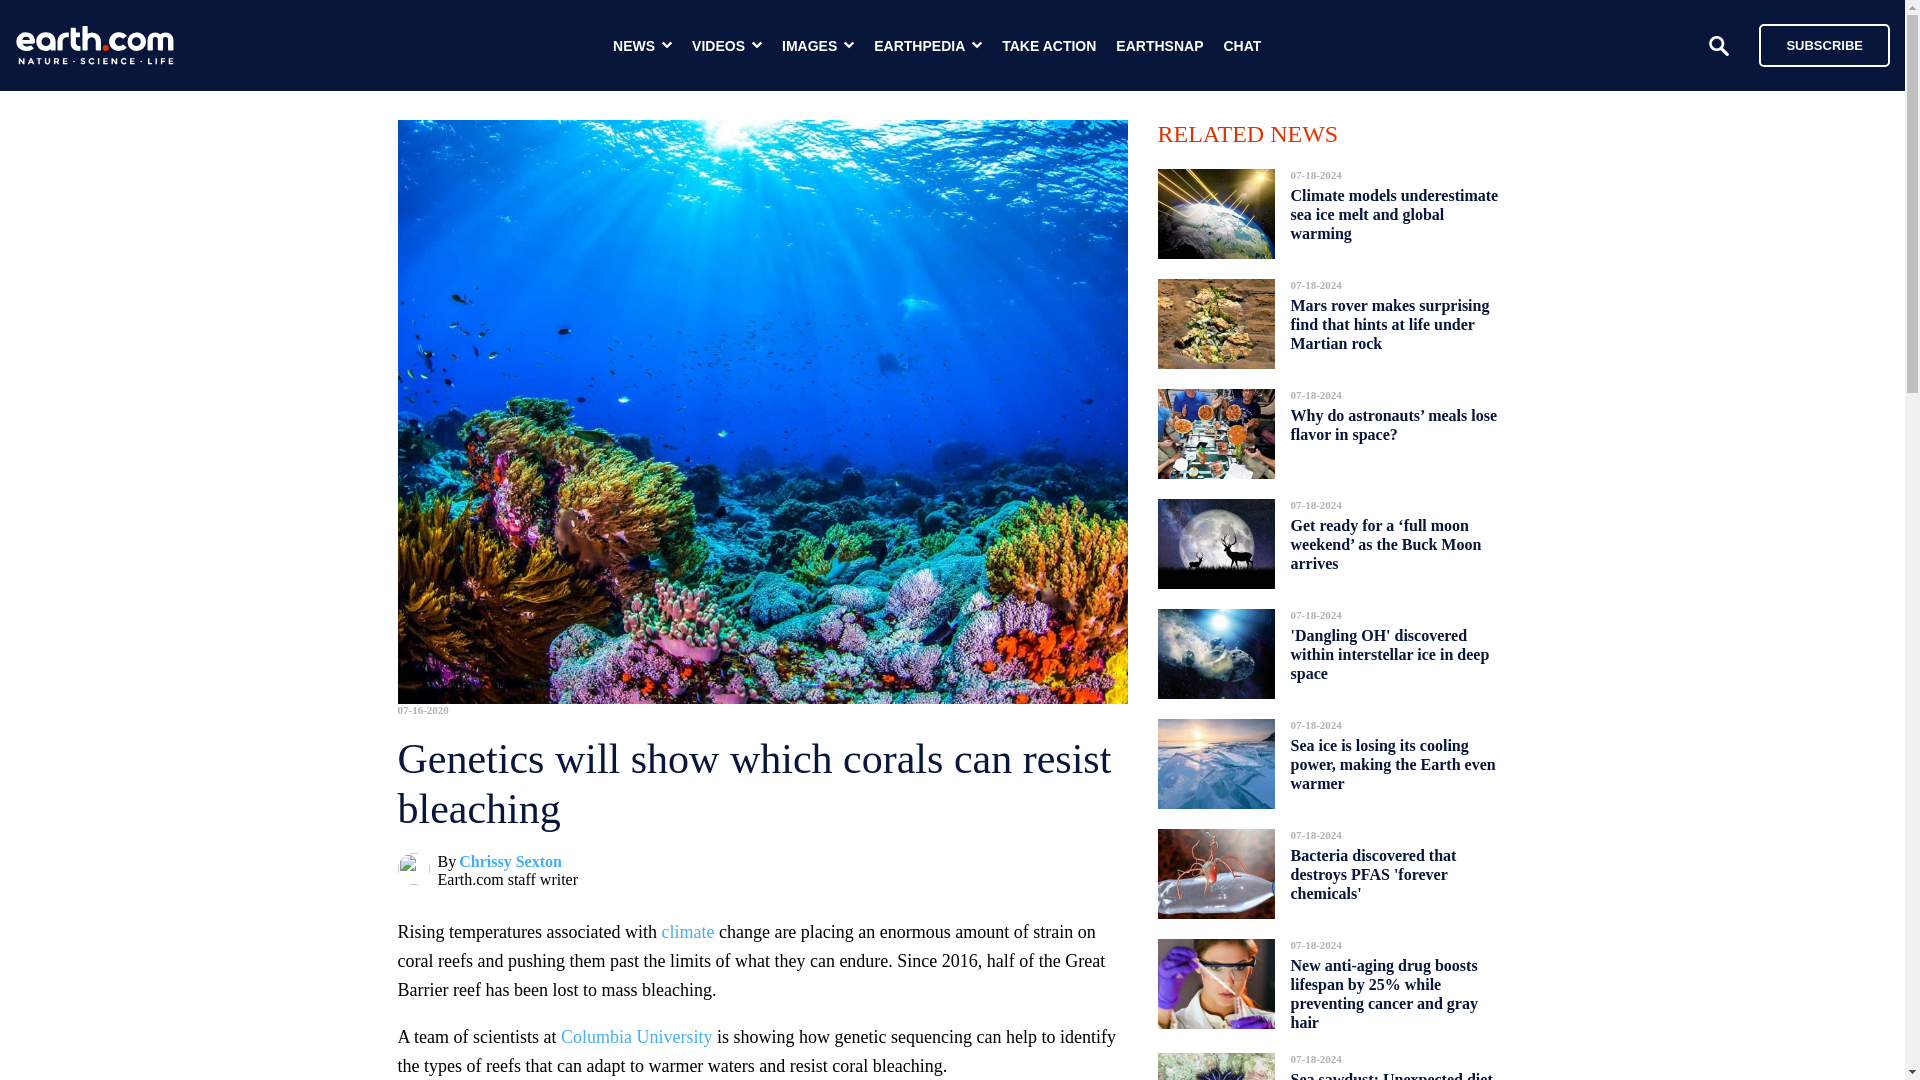 Image resolution: width=1920 pixels, height=1080 pixels. I want to click on climate, so click(687, 932).